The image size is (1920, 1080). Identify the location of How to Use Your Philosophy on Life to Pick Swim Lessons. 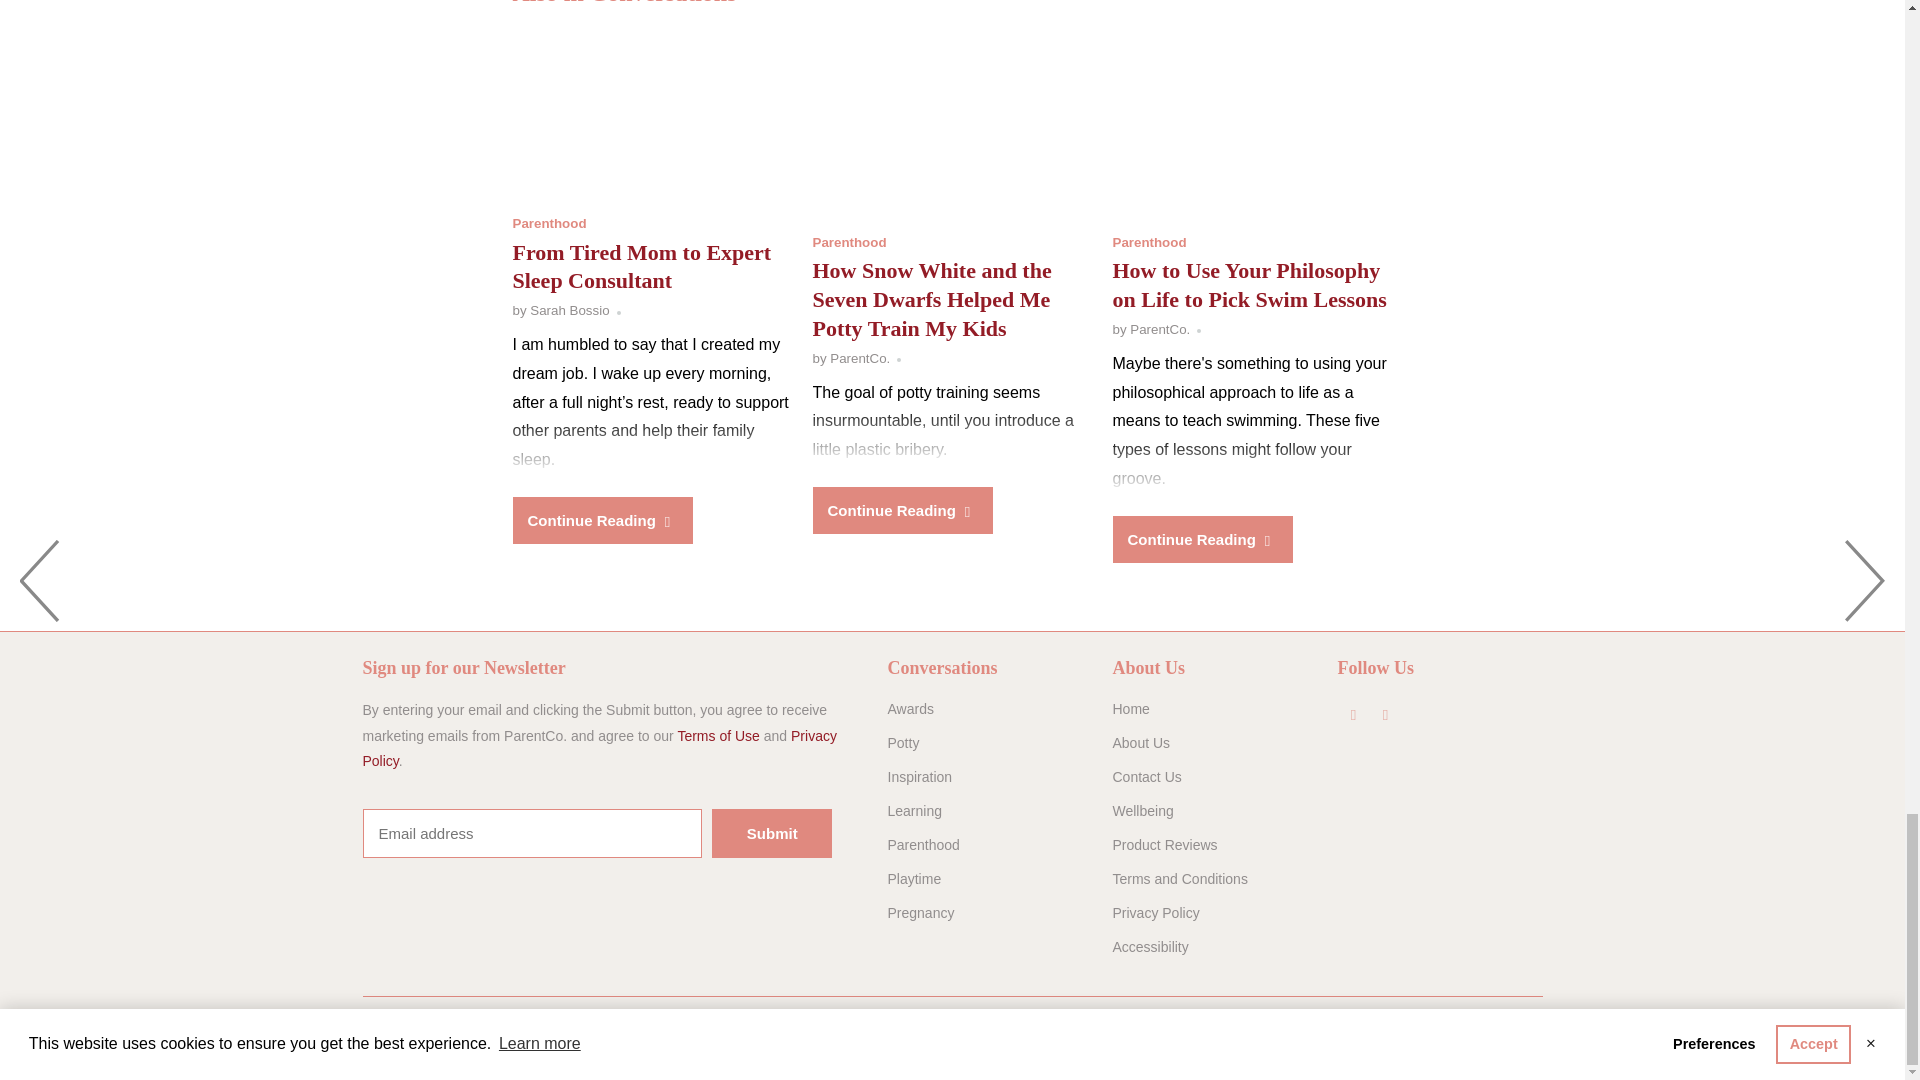
(1252, 126).